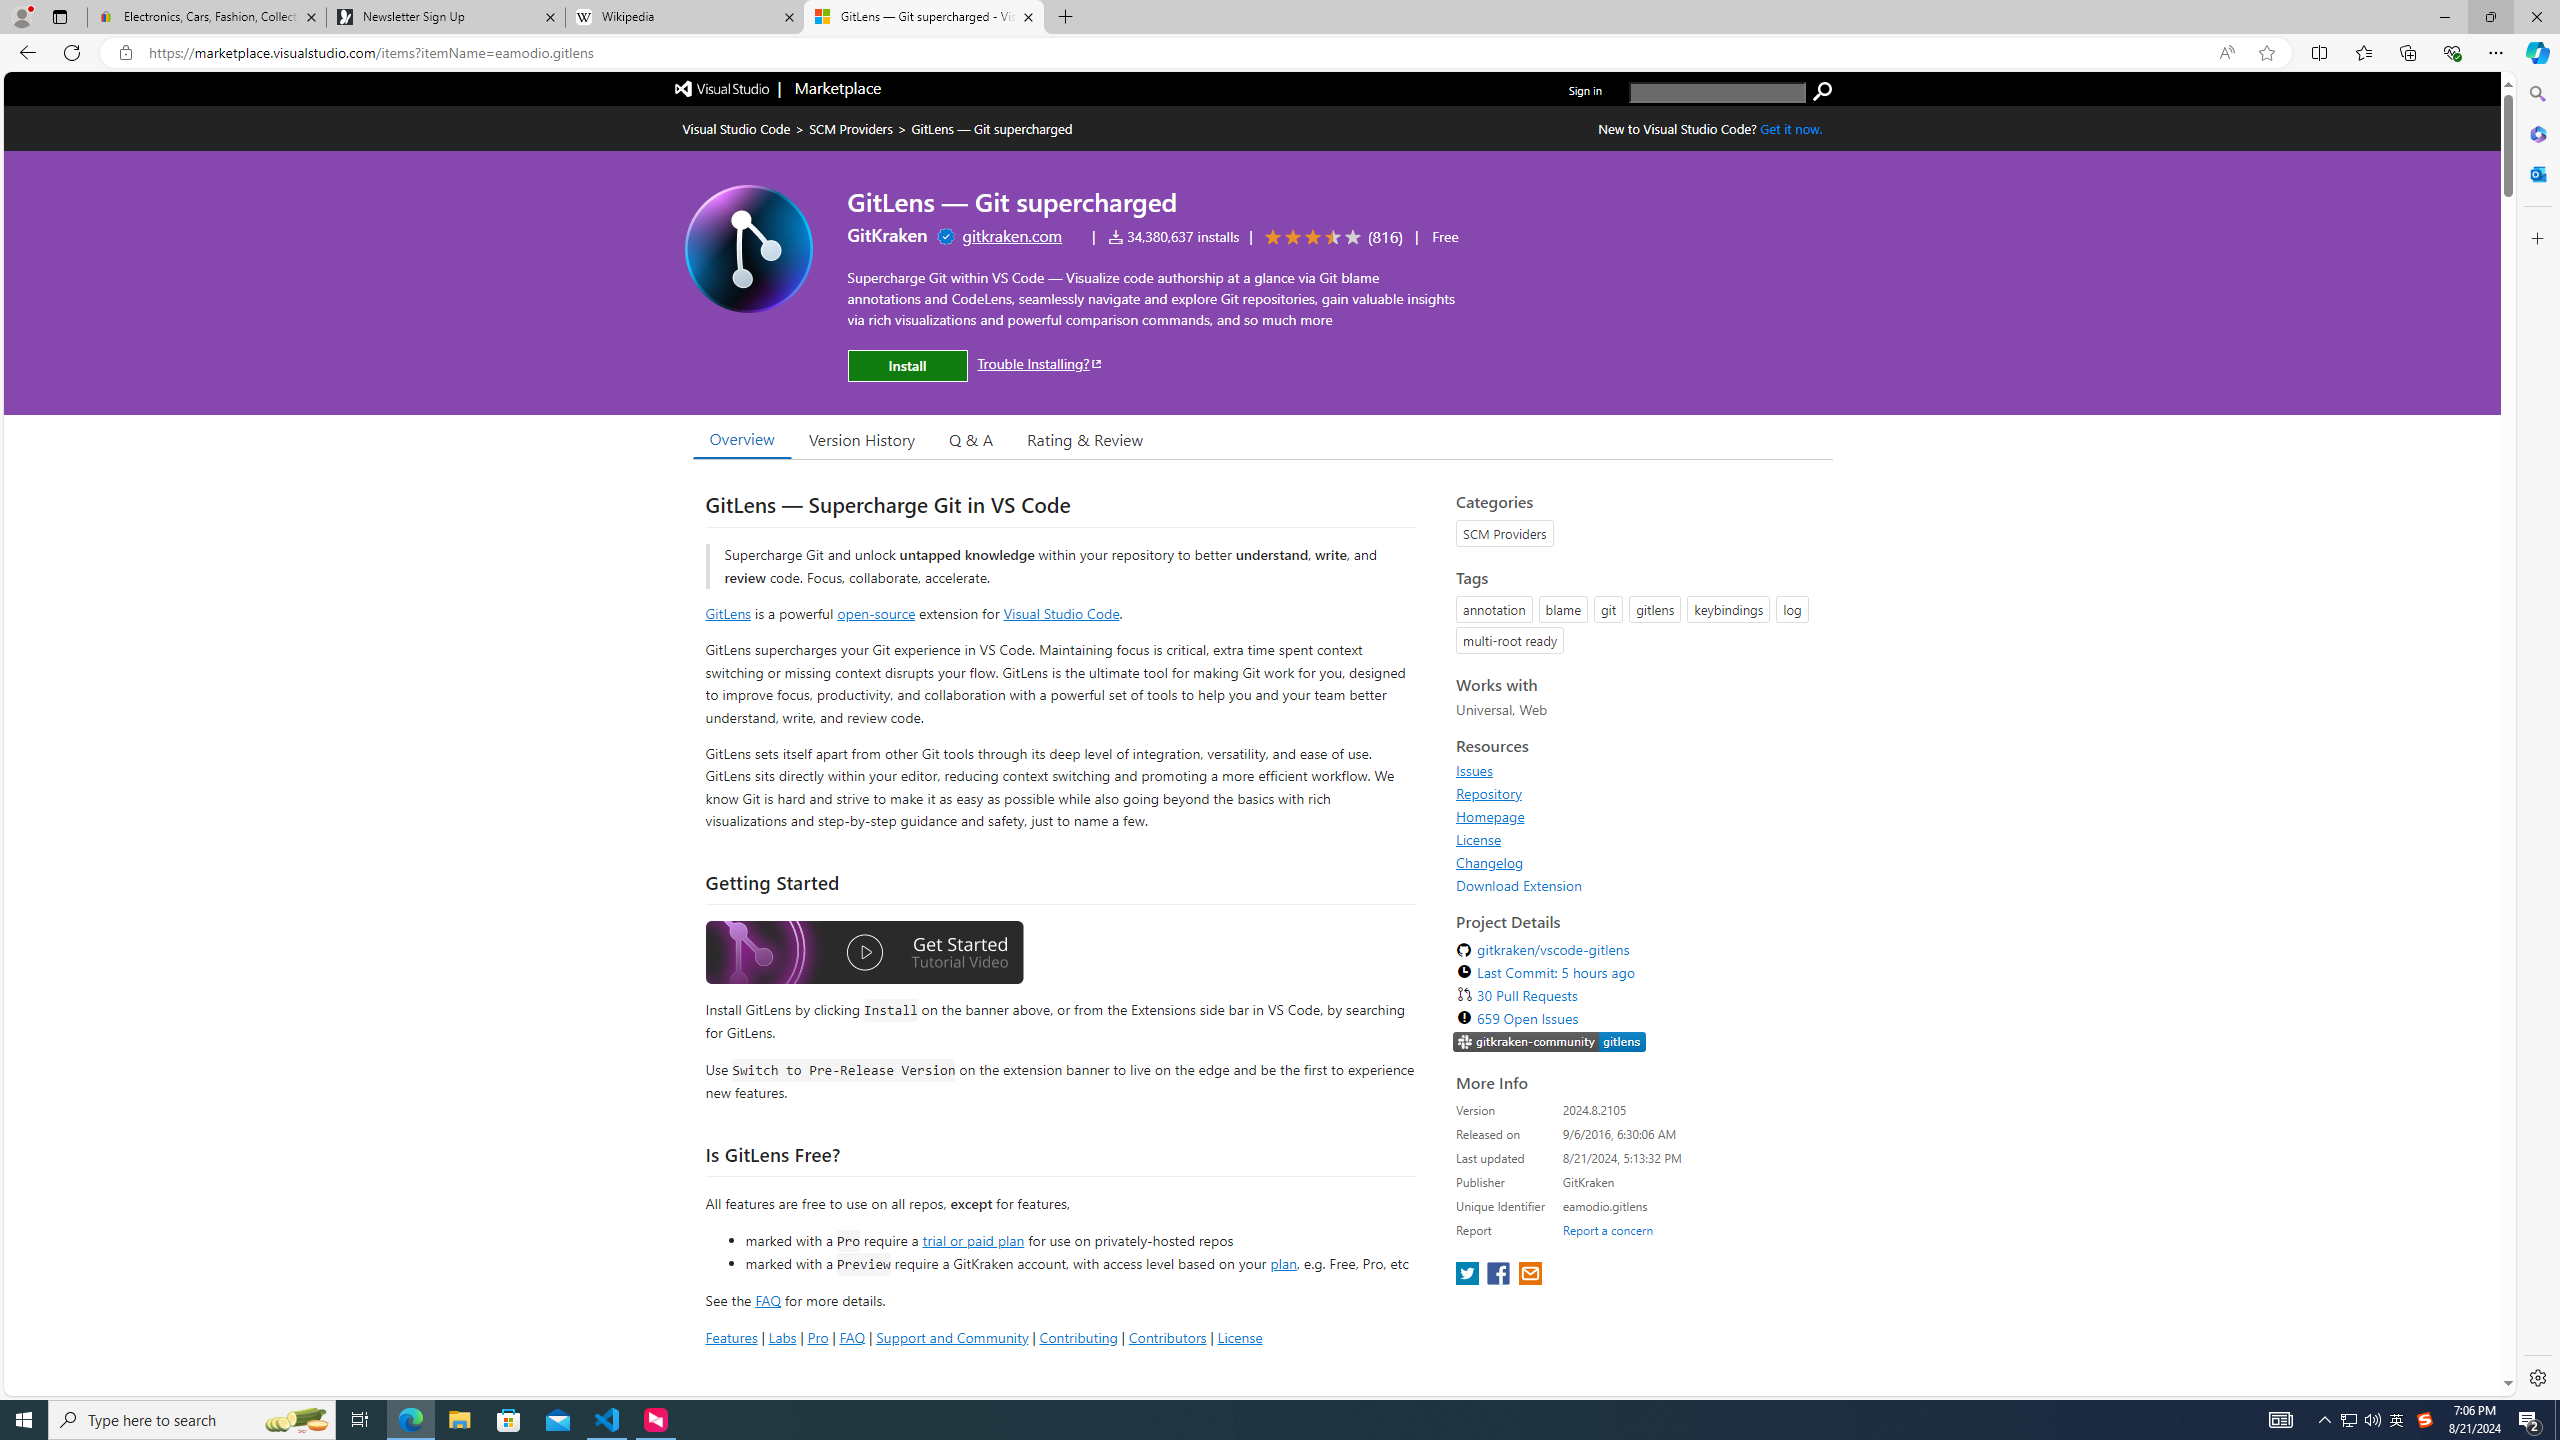 The image size is (2560, 1440). I want to click on share extension on email, so click(1529, 1274).